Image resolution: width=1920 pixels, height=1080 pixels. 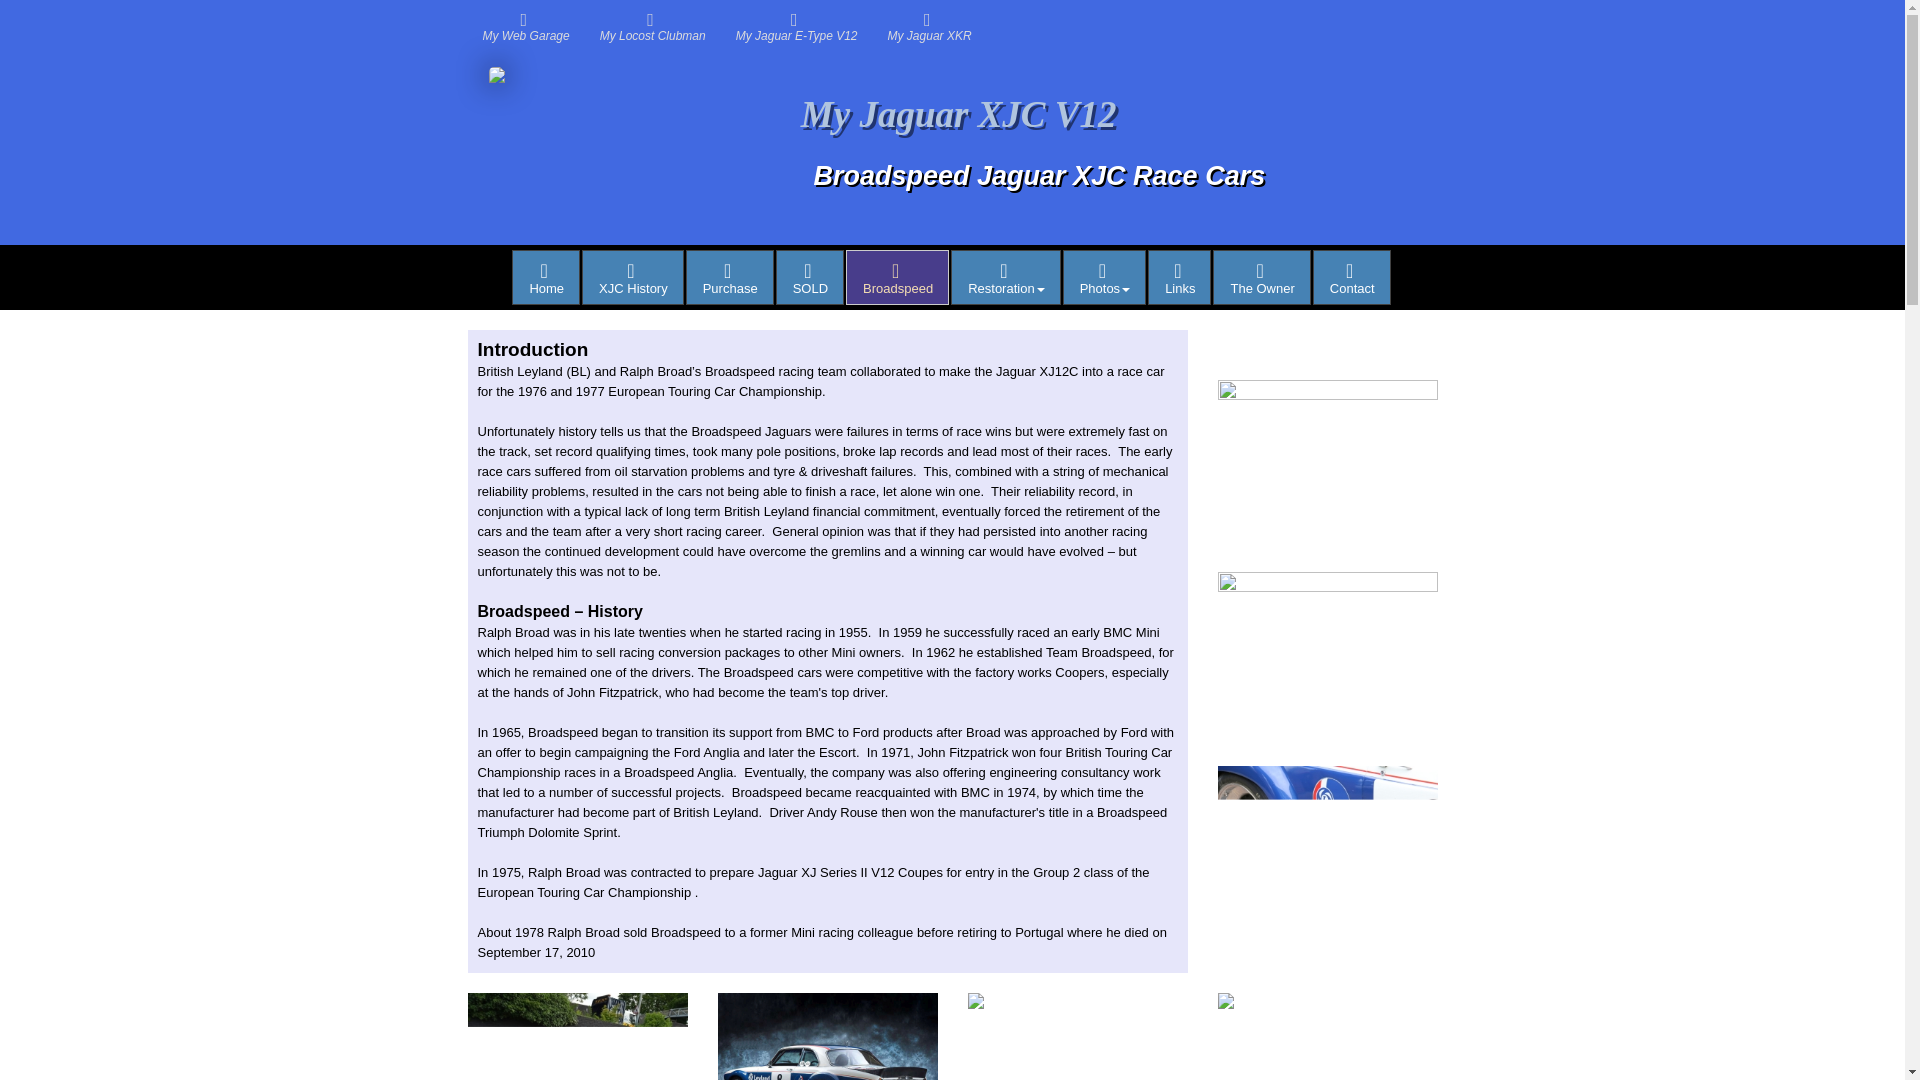 What do you see at coordinates (797, 26) in the screenshot?
I see `Contact me` at bounding box center [797, 26].